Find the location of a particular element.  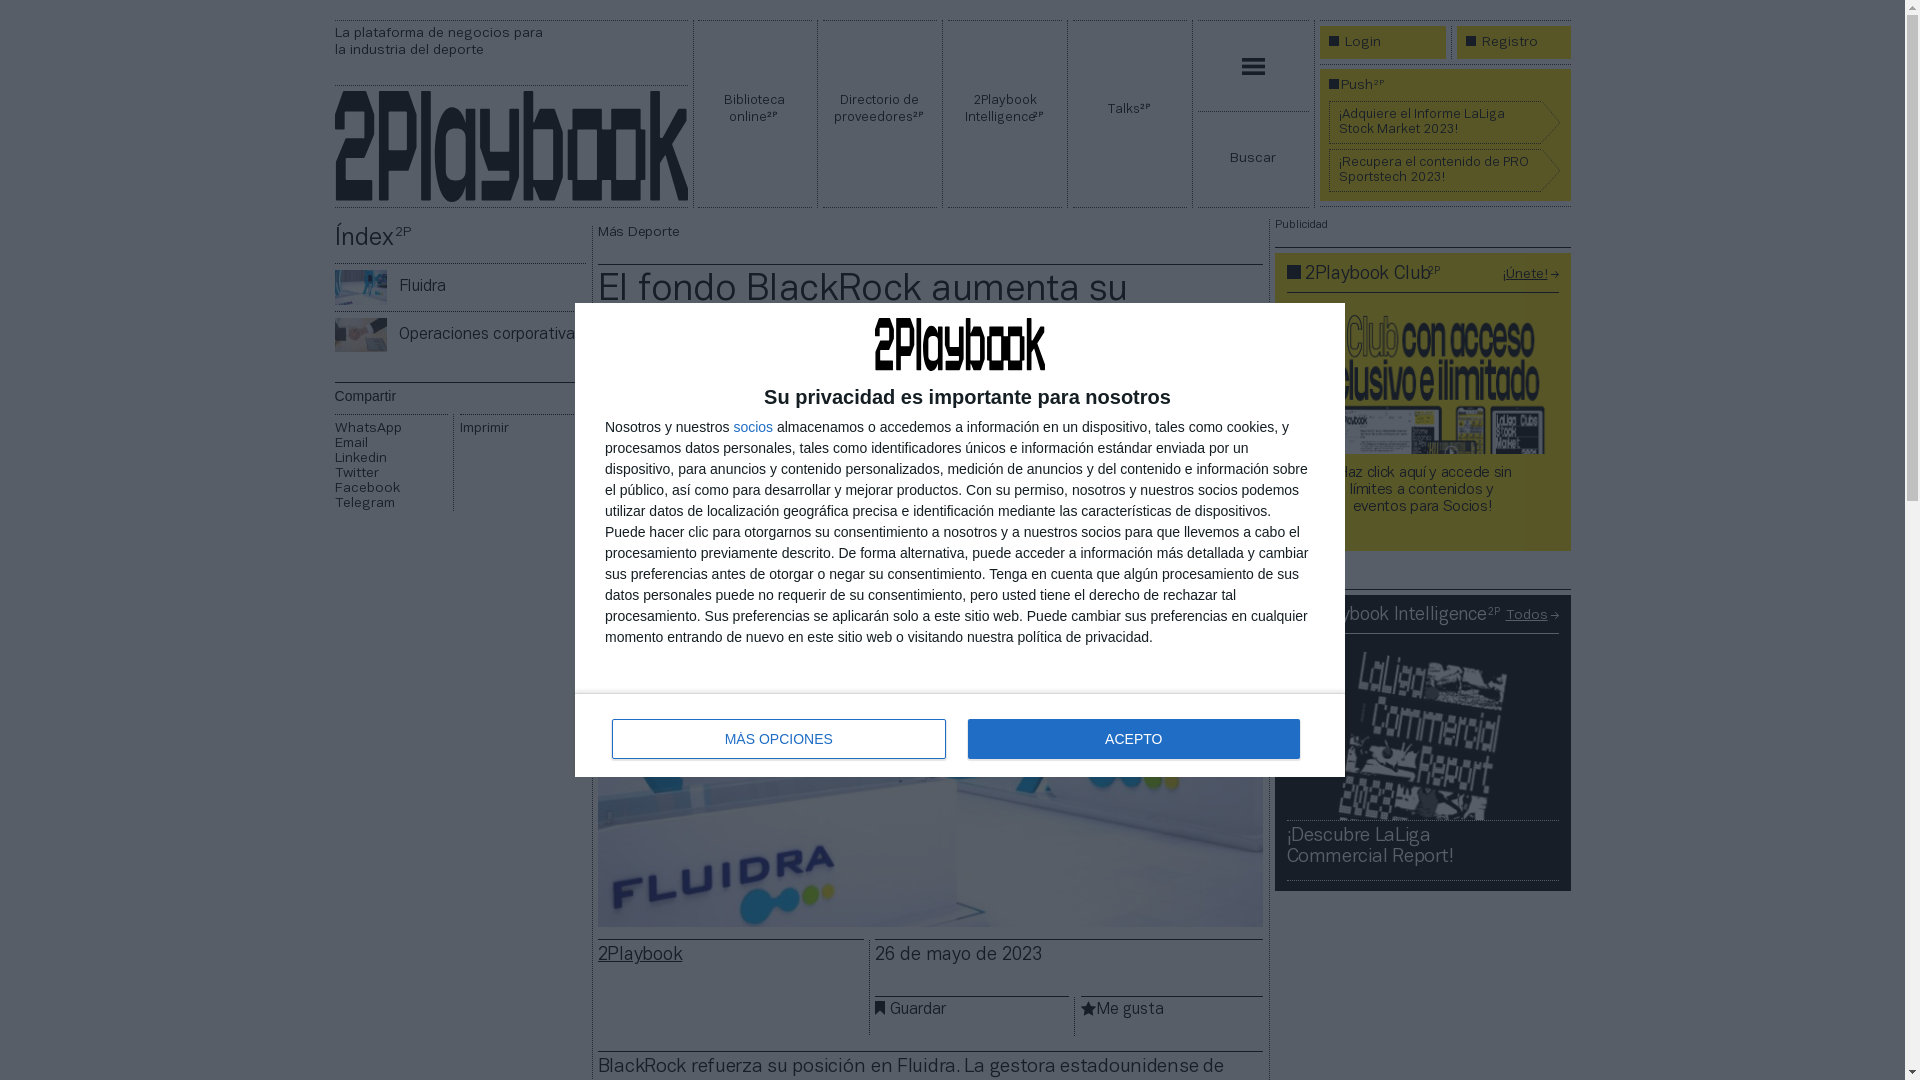

Biblioteca
online 2P is located at coordinates (755, 114).